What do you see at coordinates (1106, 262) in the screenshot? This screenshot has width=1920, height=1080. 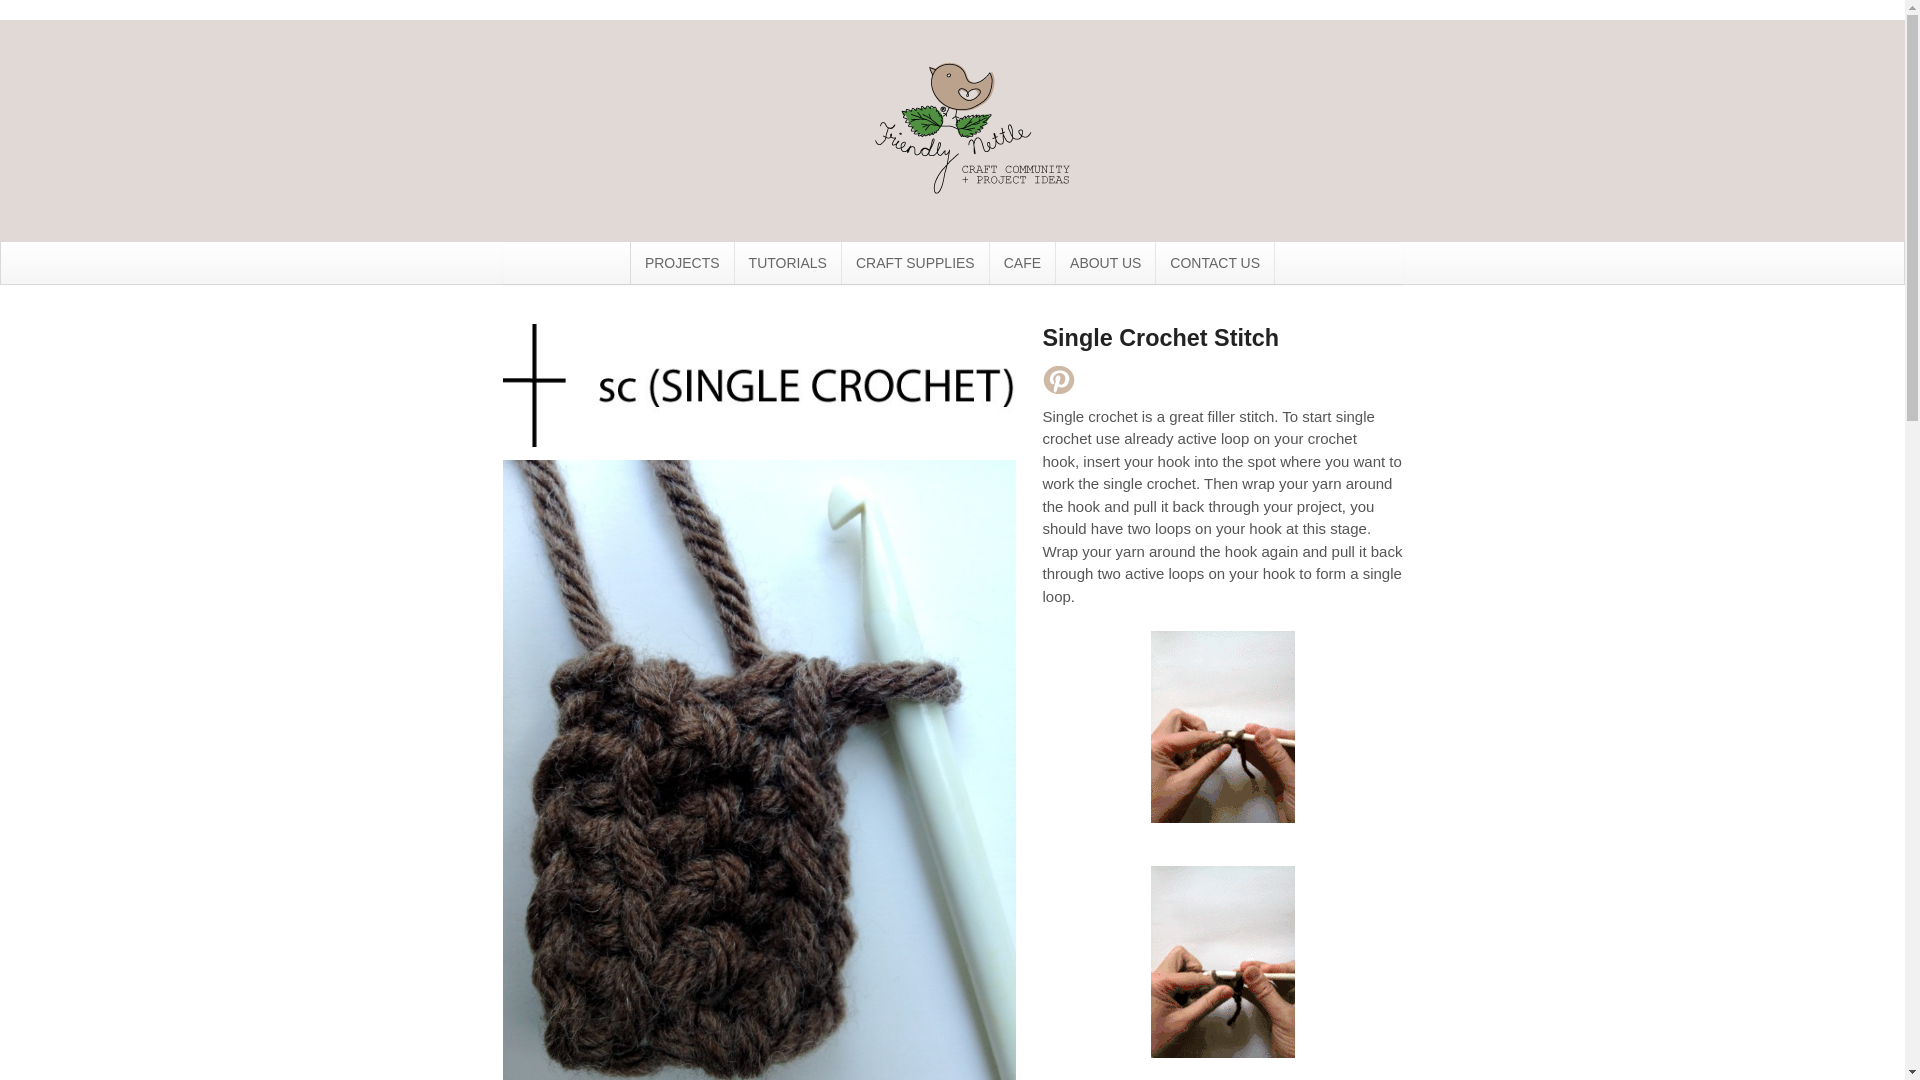 I see `ABOUT US` at bounding box center [1106, 262].